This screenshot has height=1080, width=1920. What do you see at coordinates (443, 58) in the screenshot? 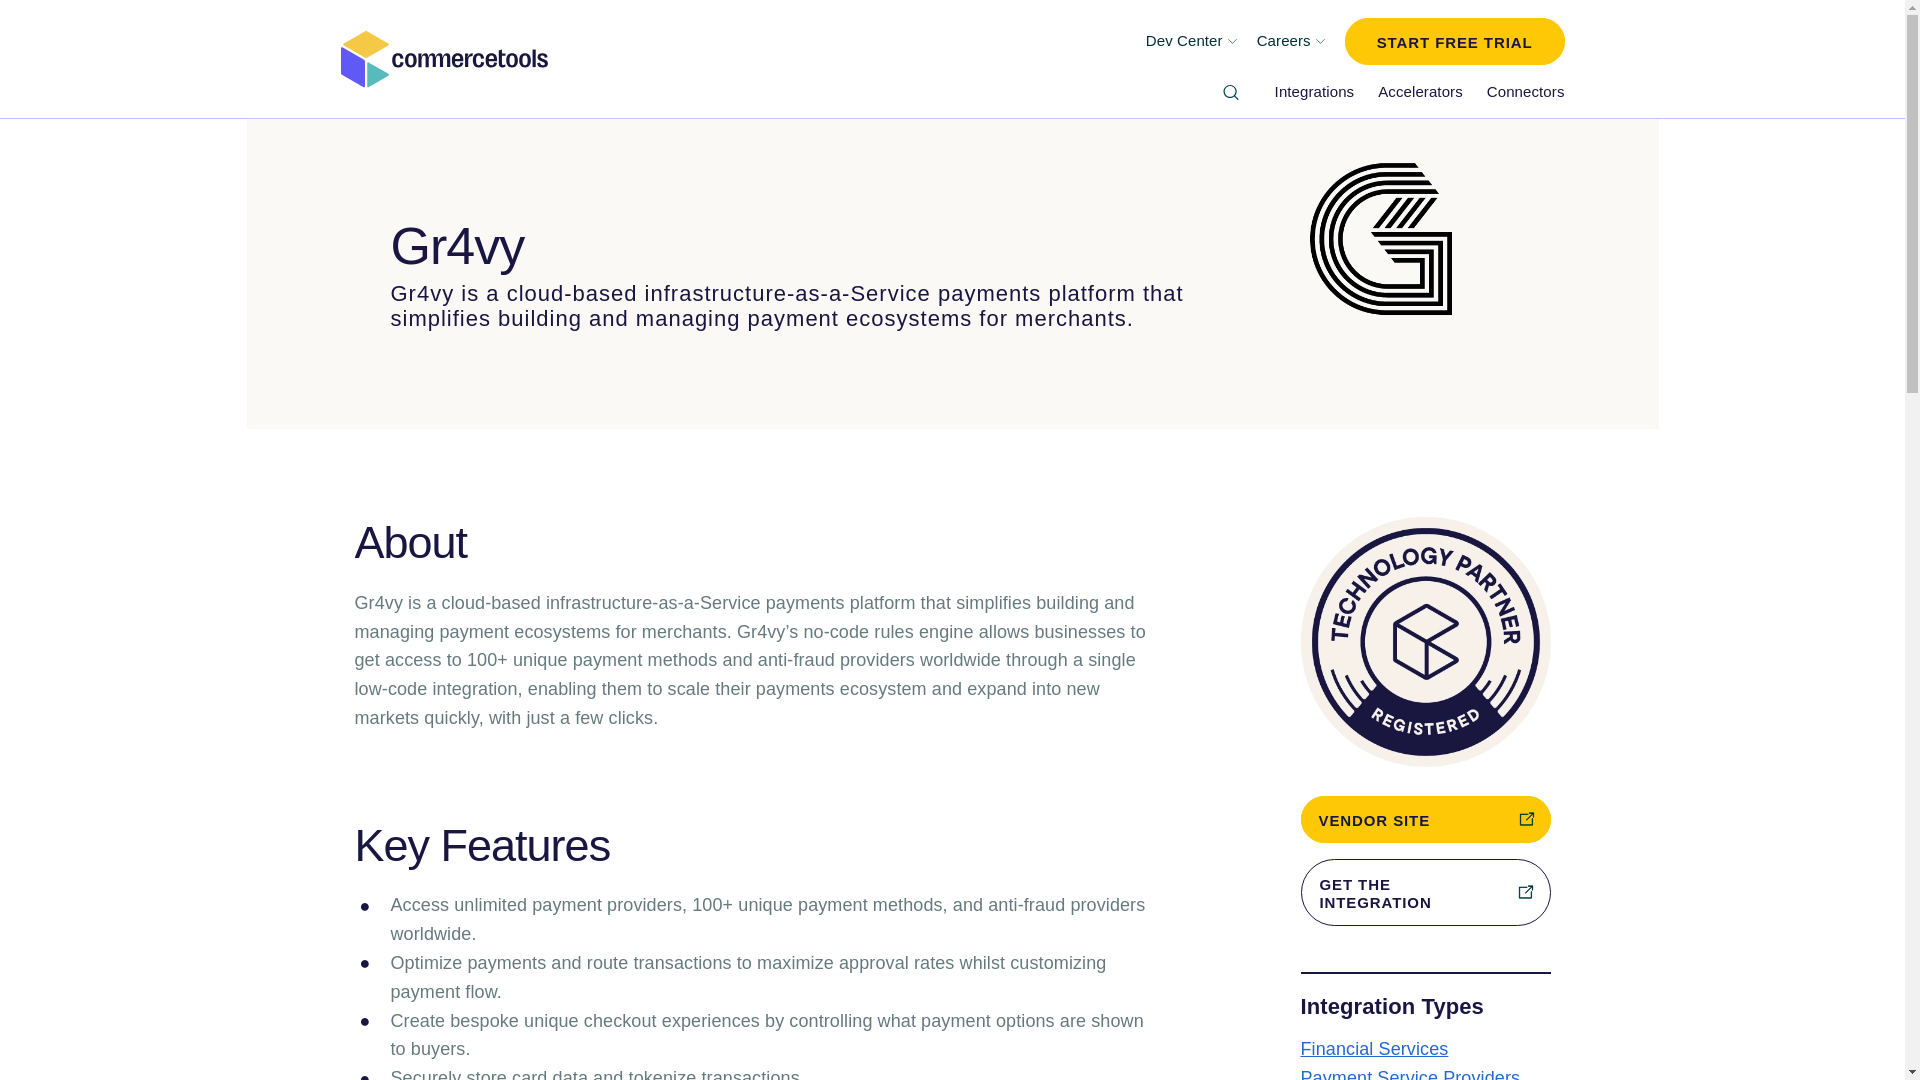
I see `Commercetools` at bounding box center [443, 58].